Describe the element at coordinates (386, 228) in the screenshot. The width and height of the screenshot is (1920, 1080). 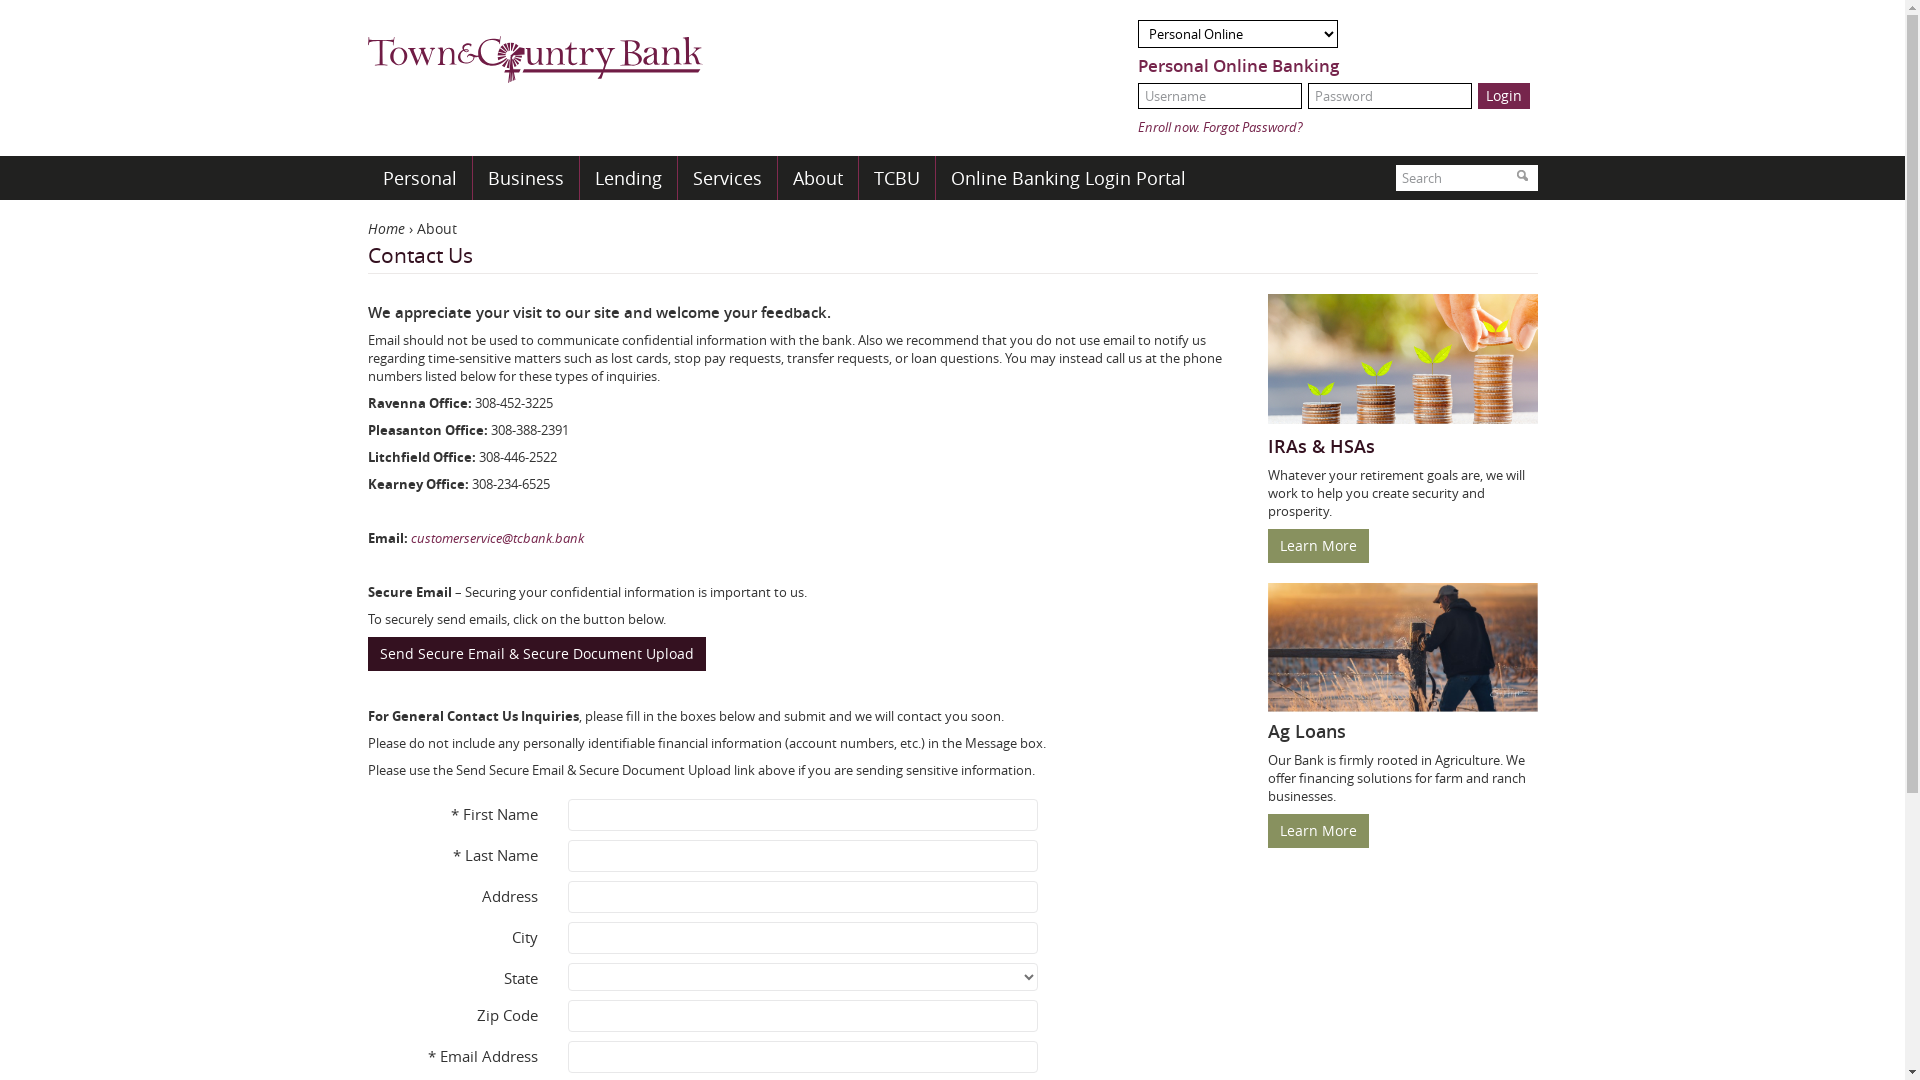
I see `Home` at that location.